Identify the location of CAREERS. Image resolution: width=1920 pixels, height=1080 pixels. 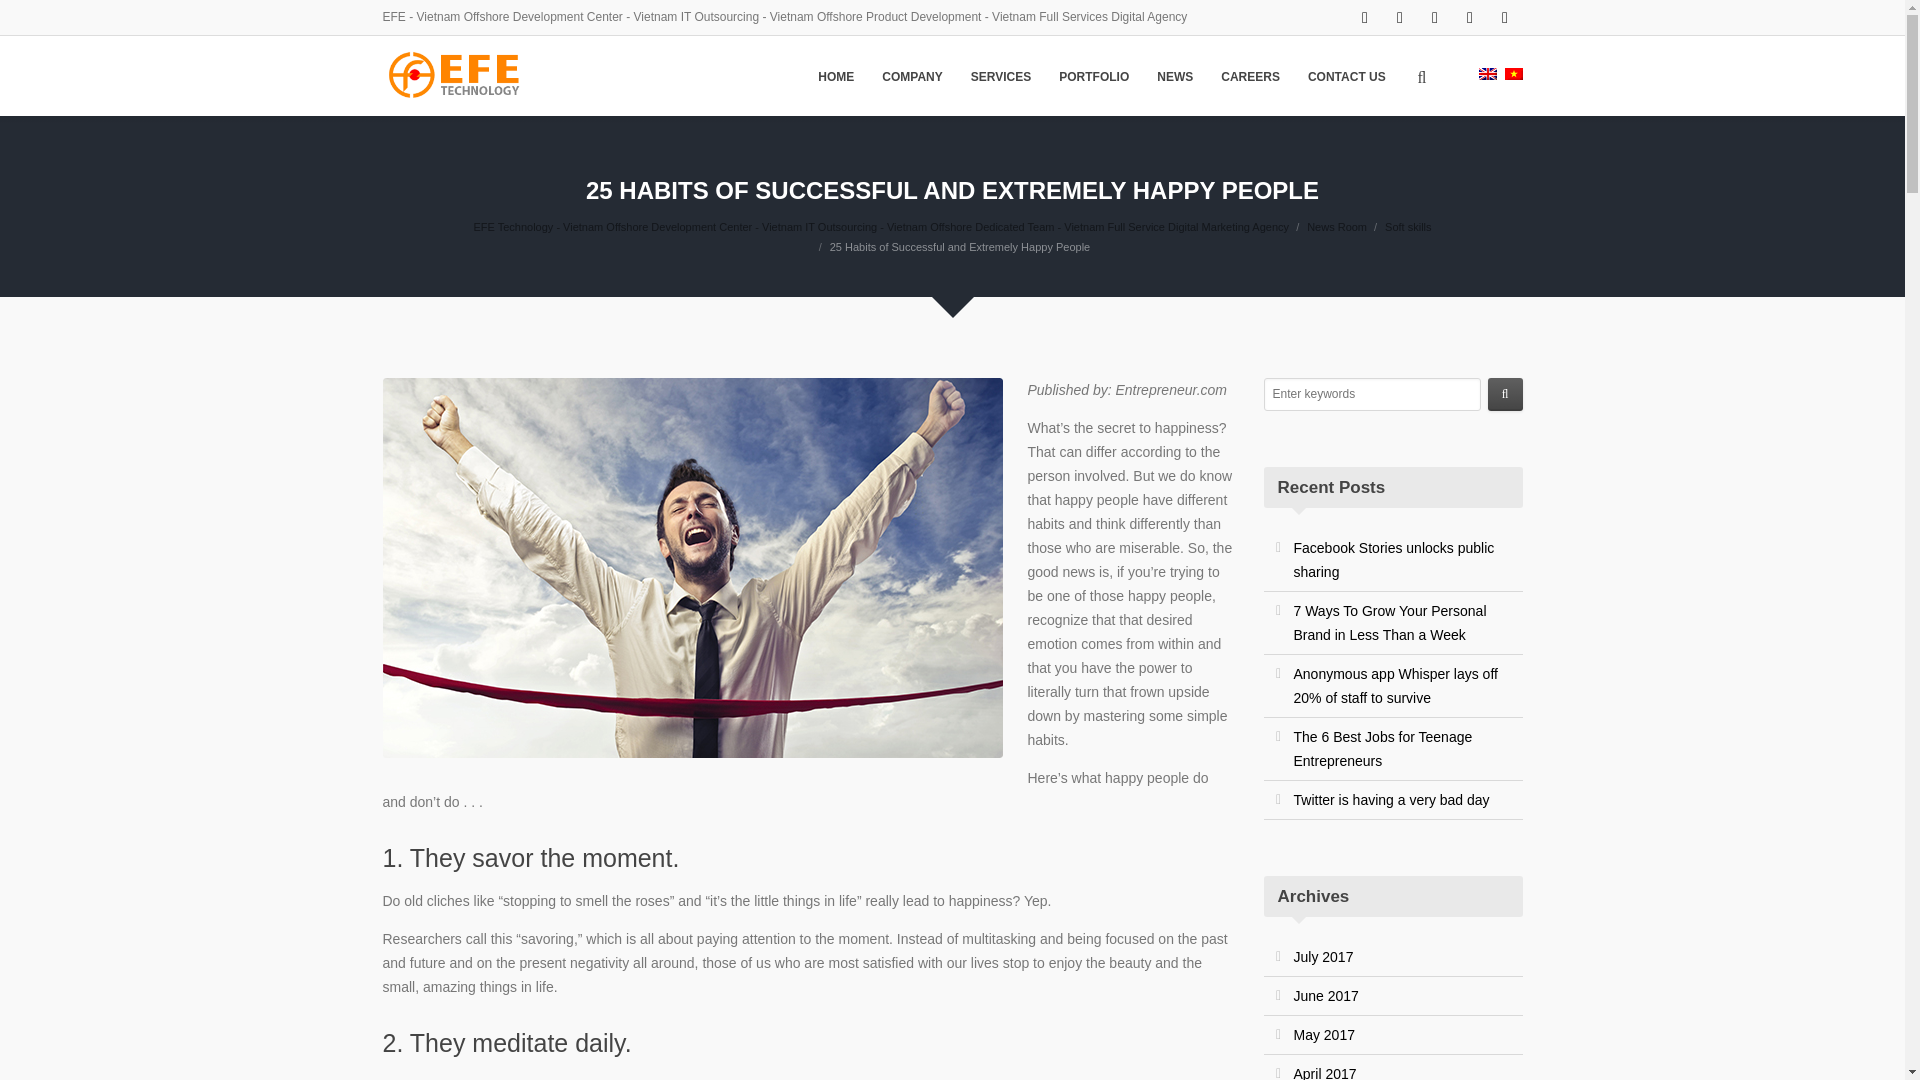
(1250, 76).